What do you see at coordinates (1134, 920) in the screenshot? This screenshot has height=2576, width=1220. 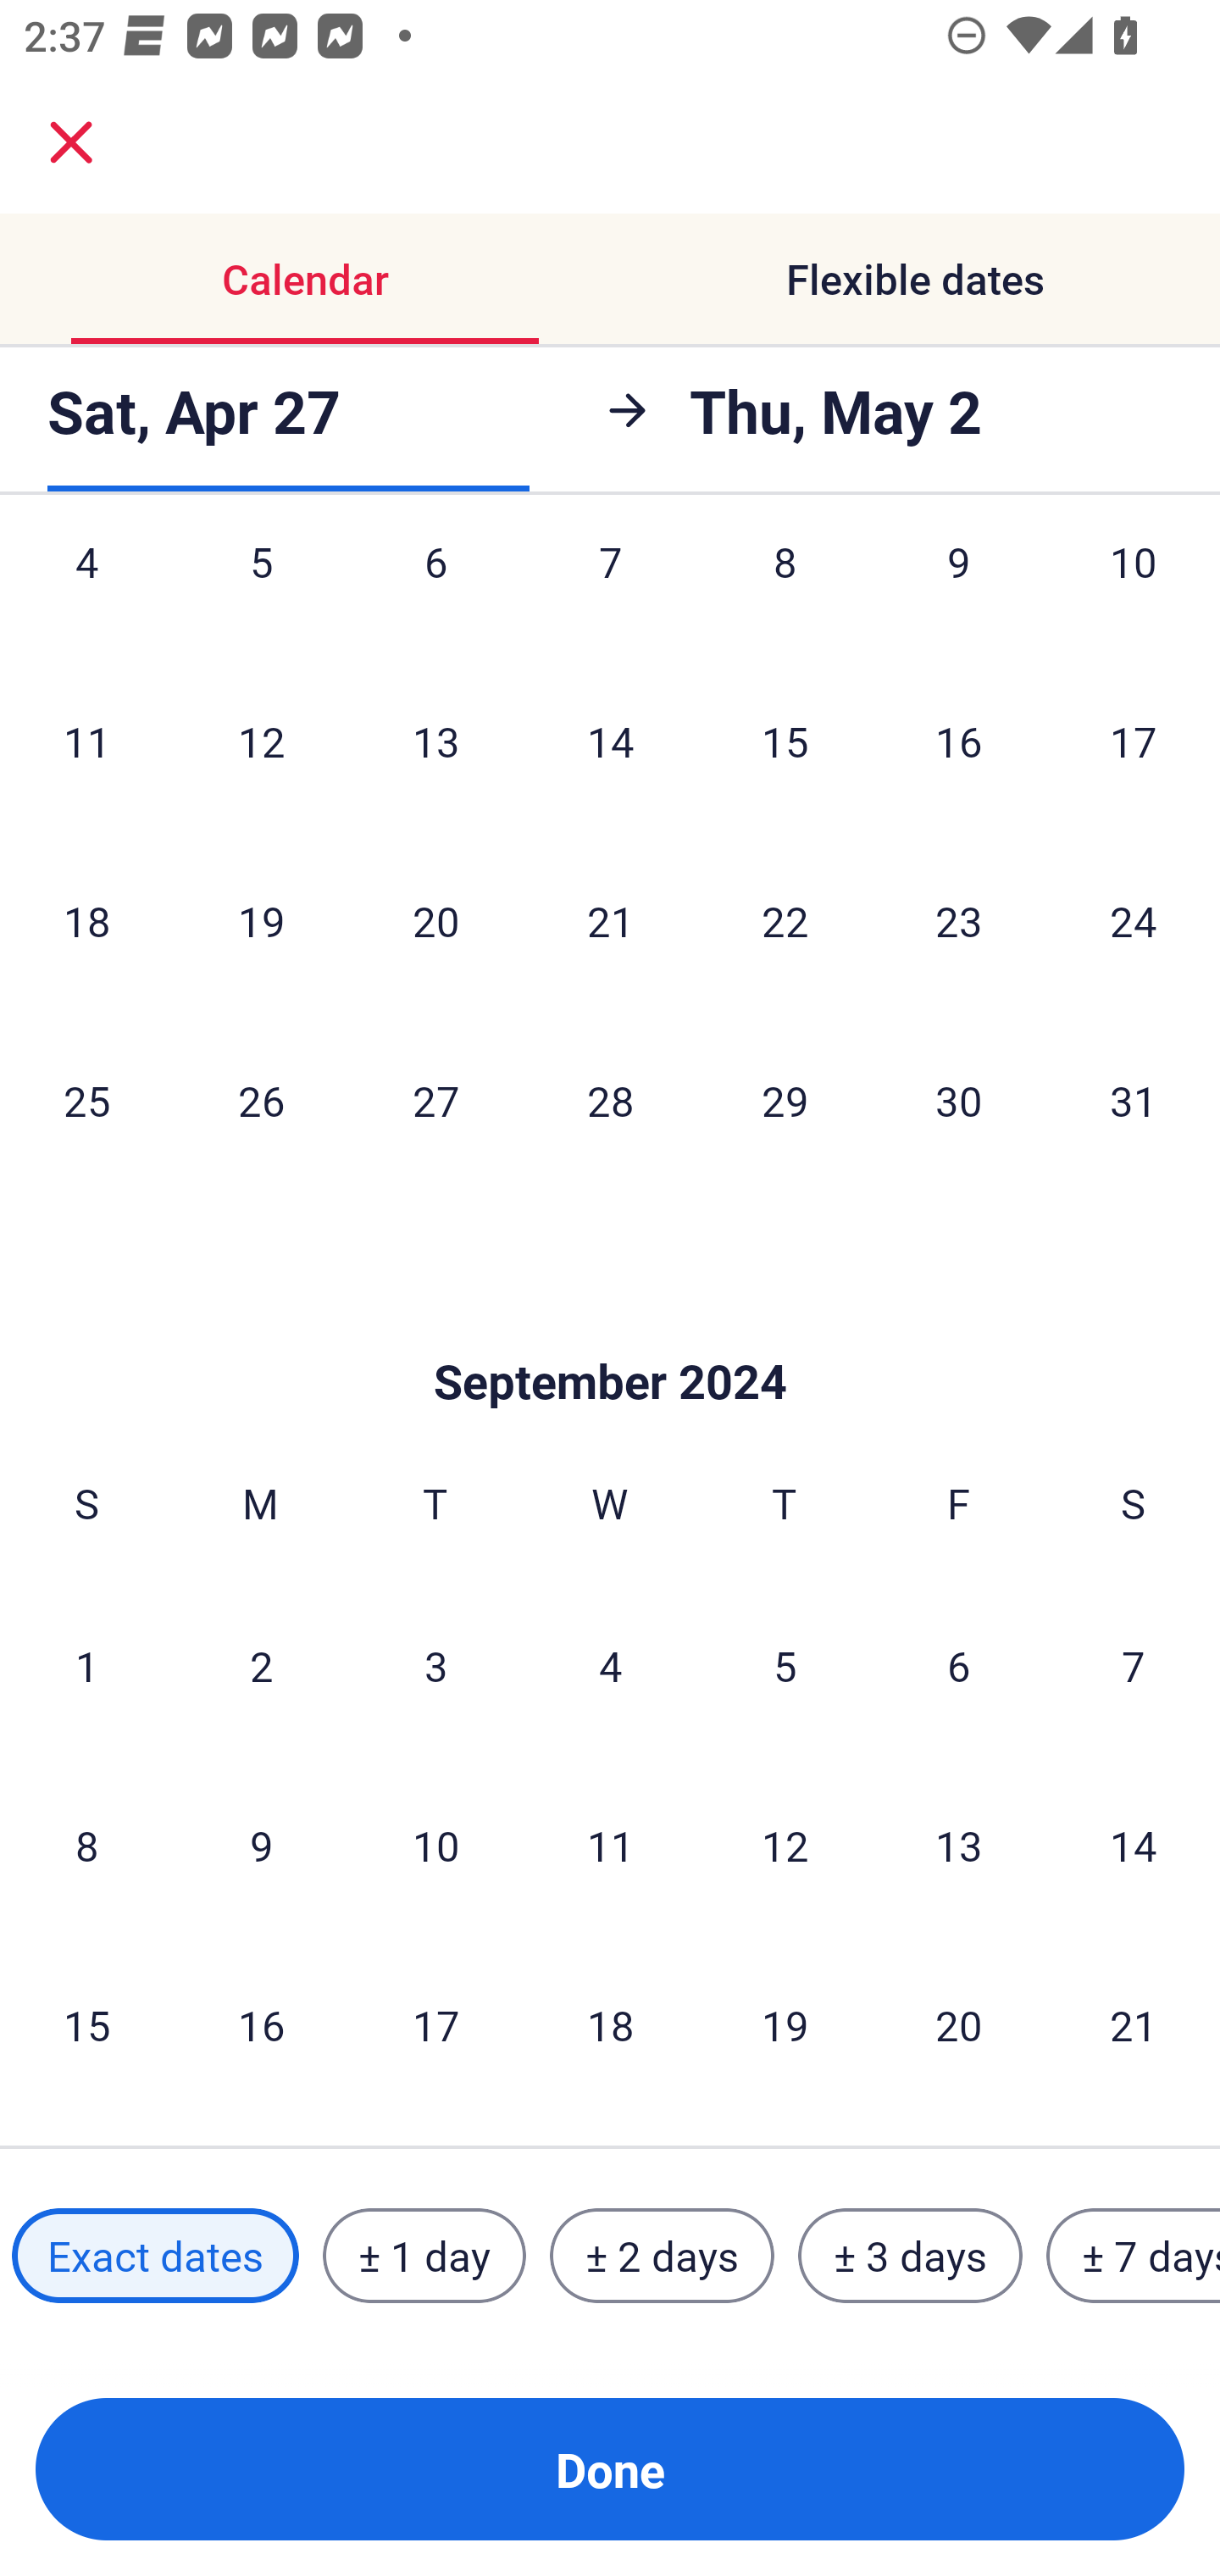 I see `24 Saturday, August 24, 2024` at bounding box center [1134, 920].